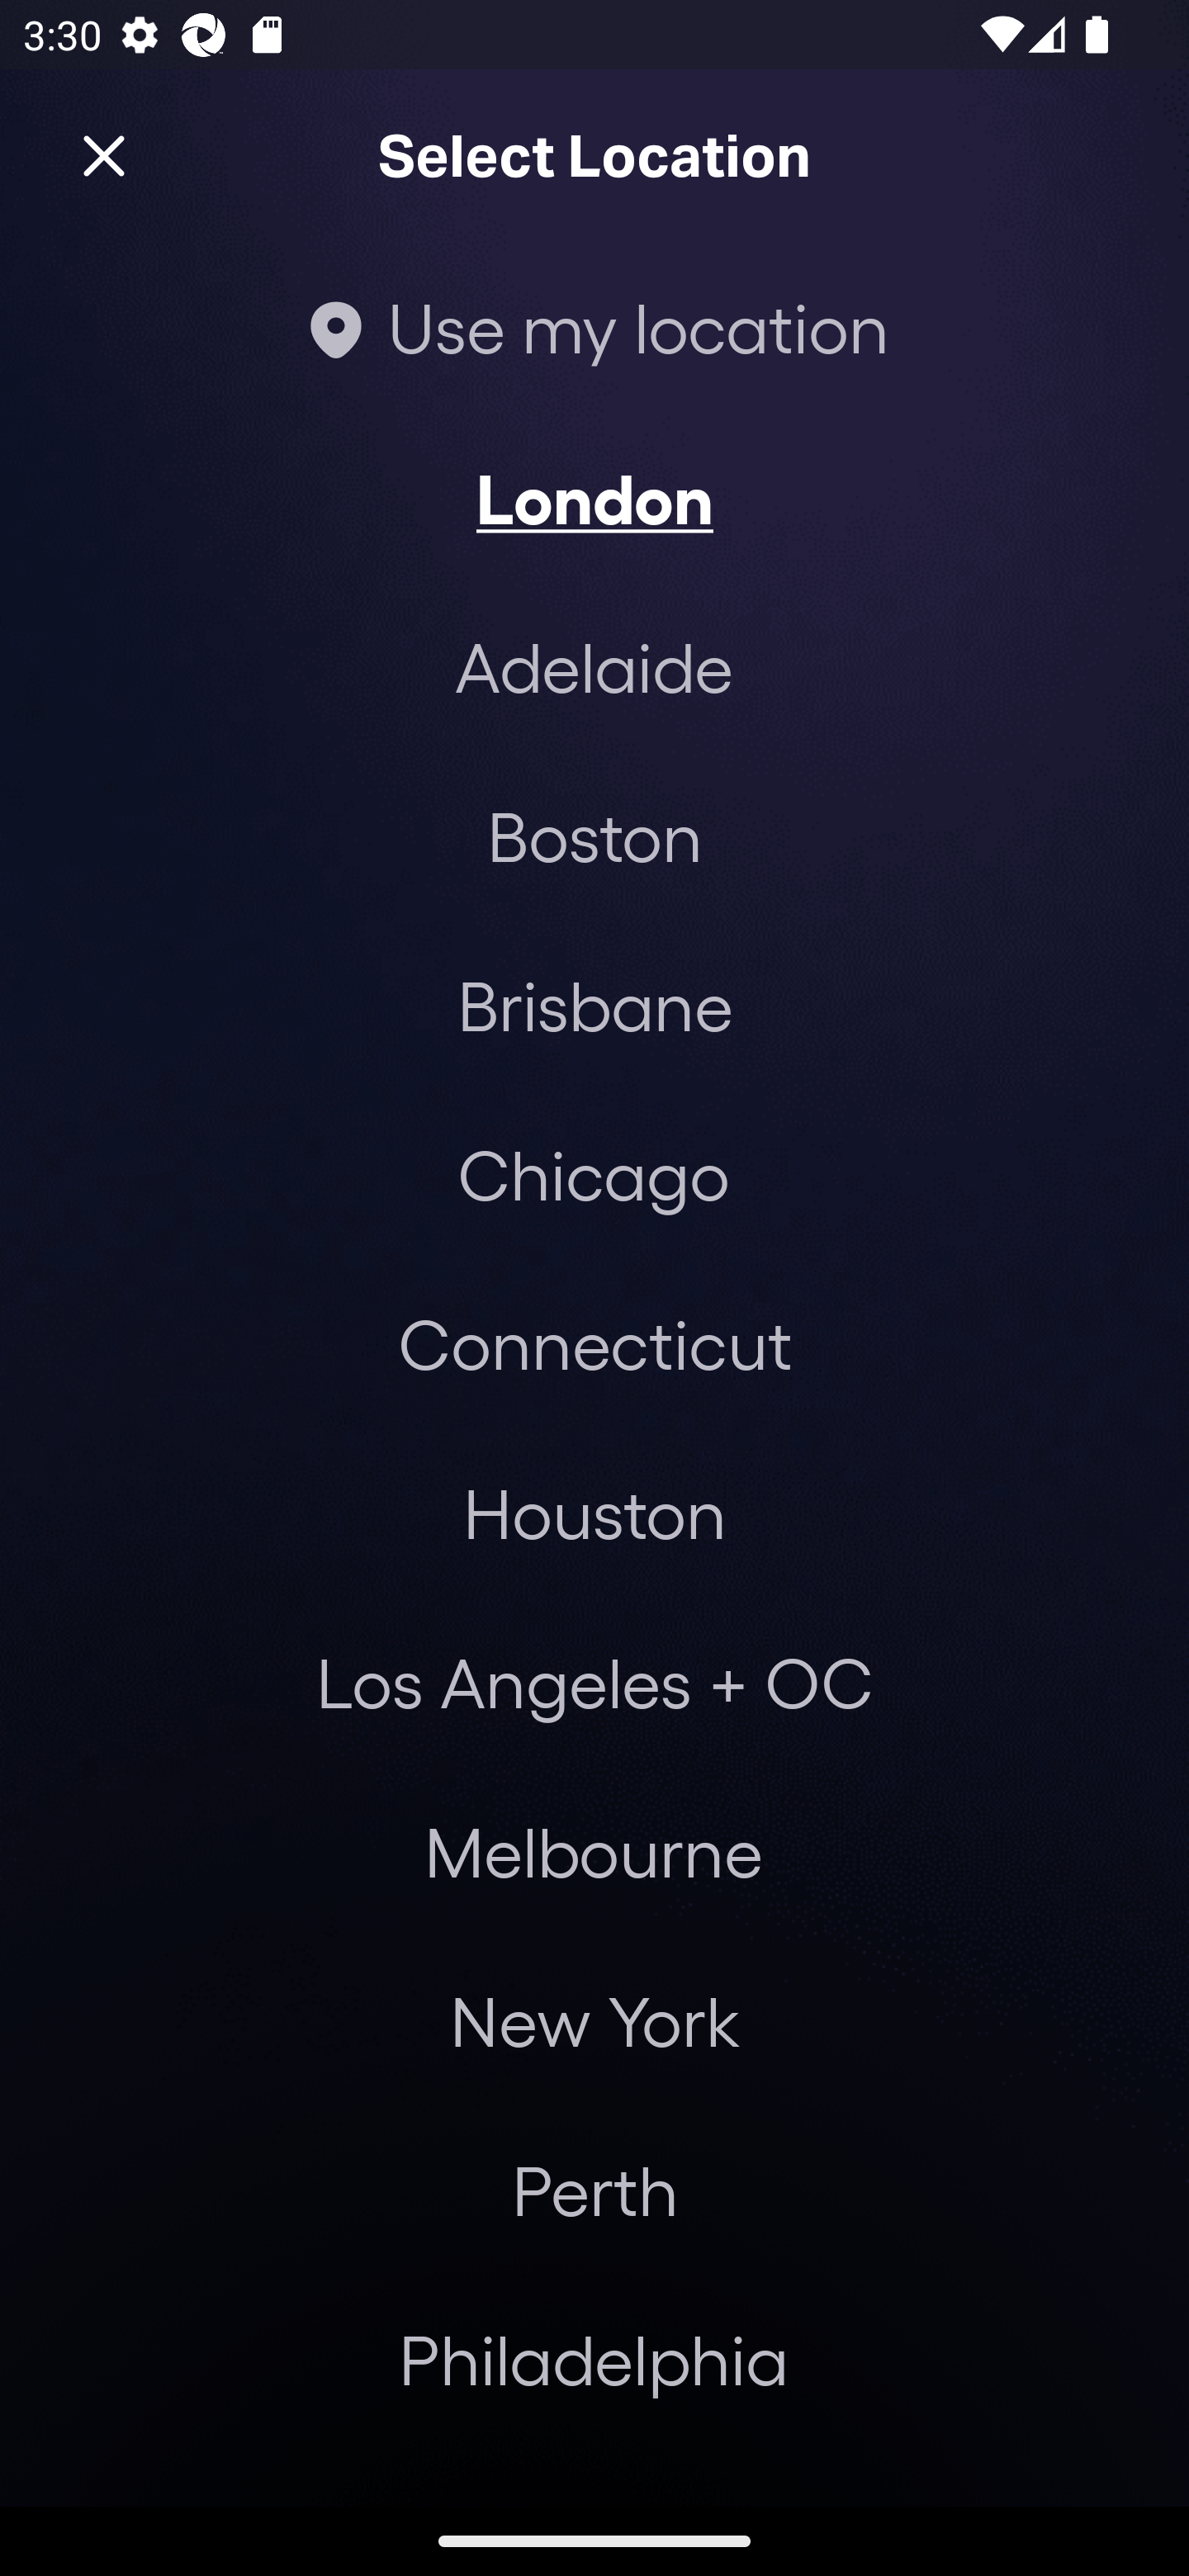  What do you see at coordinates (594, 1004) in the screenshot?
I see `Brisbane` at bounding box center [594, 1004].